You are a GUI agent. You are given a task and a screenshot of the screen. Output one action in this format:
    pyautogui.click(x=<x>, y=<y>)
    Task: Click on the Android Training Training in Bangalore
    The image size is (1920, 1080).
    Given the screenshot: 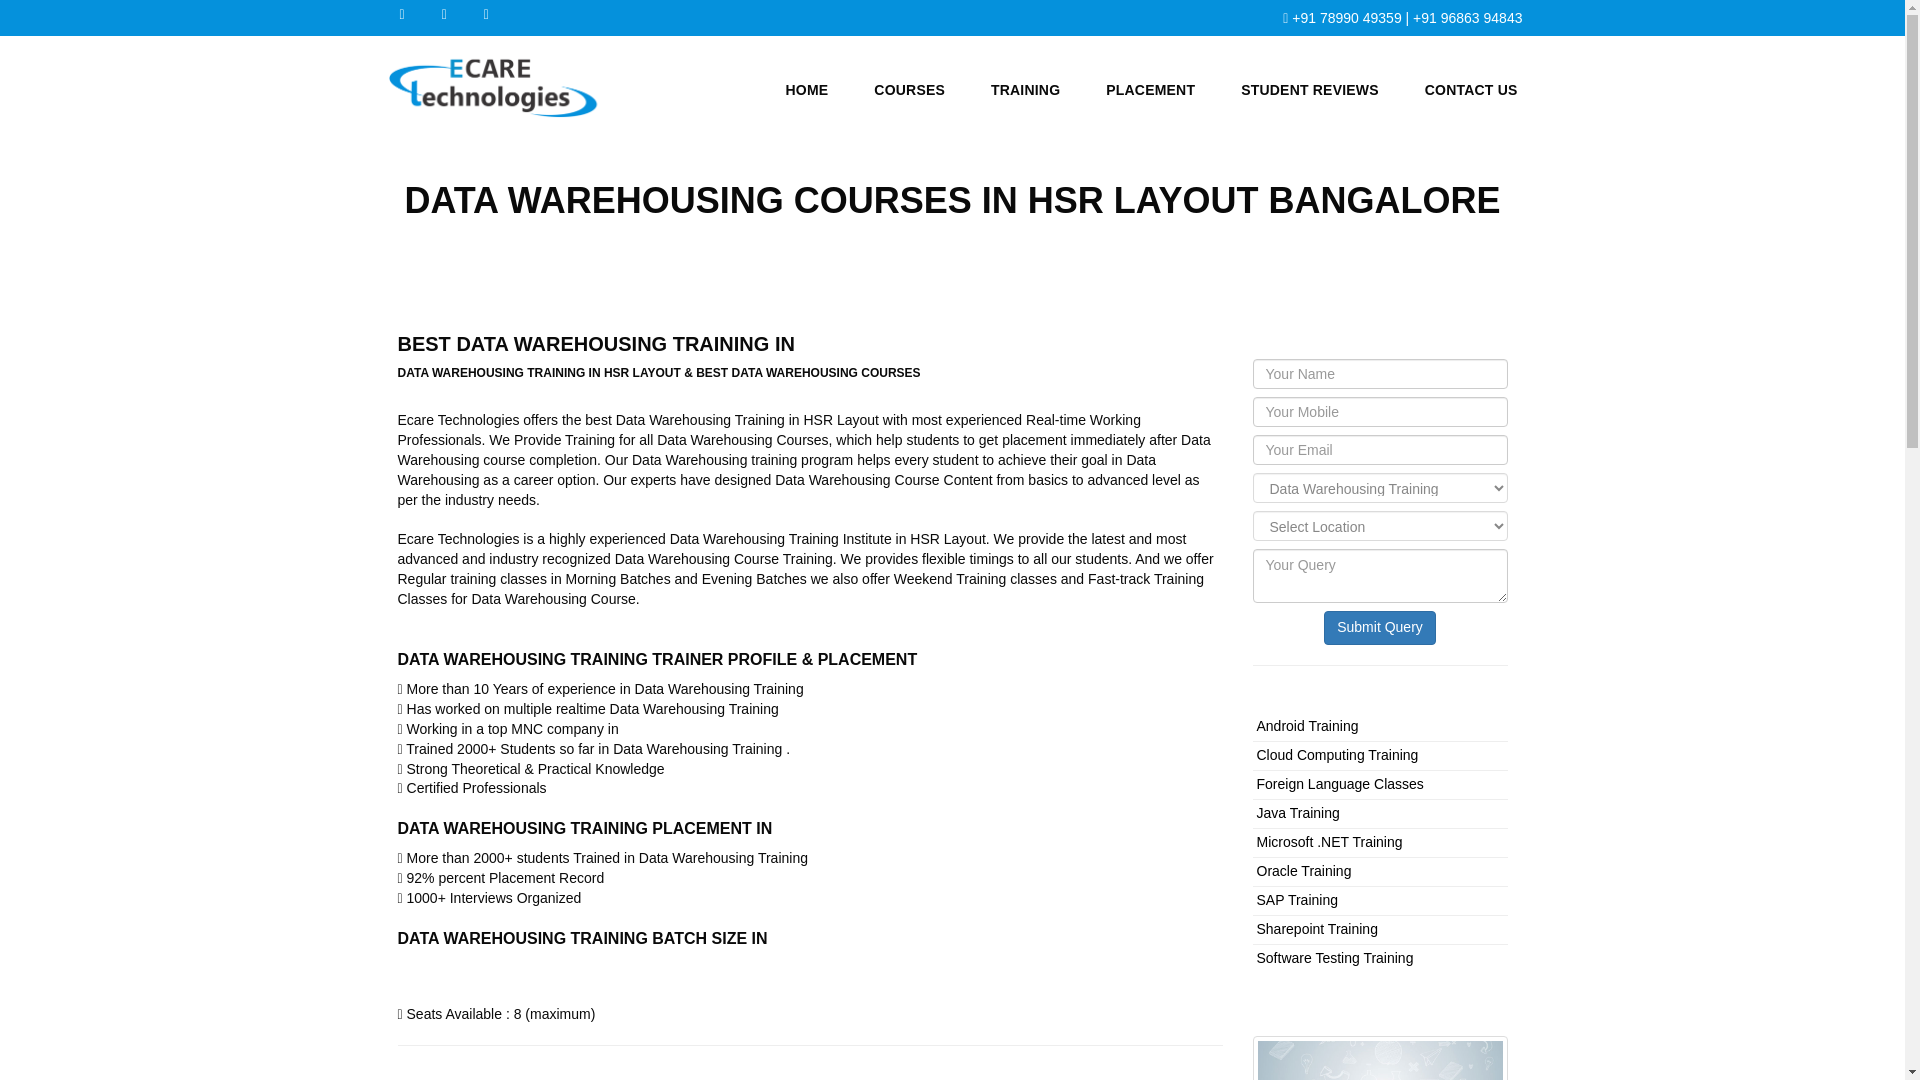 What is the action you would take?
    pyautogui.click(x=1306, y=726)
    